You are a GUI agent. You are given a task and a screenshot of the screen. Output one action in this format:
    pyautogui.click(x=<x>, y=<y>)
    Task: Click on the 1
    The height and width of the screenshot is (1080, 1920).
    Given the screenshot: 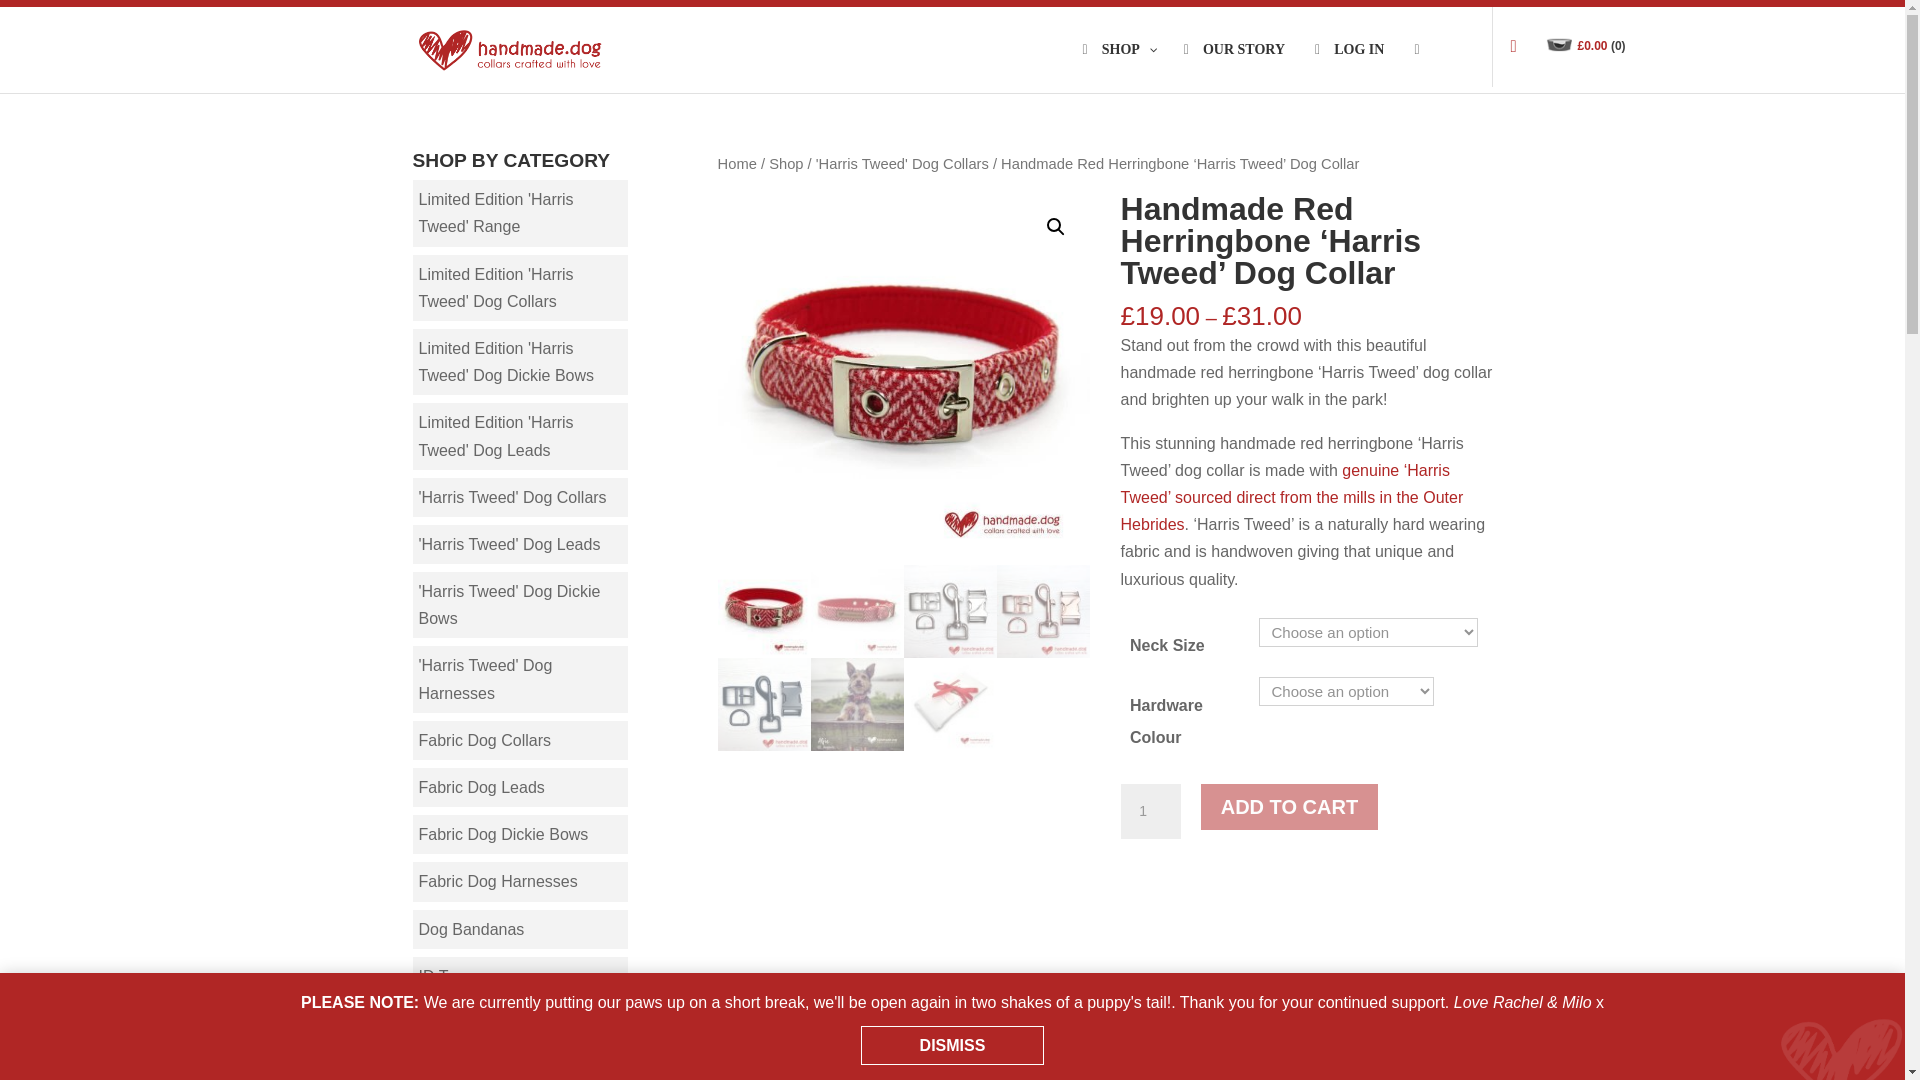 What is the action you would take?
    pyautogui.click(x=1150, y=812)
    